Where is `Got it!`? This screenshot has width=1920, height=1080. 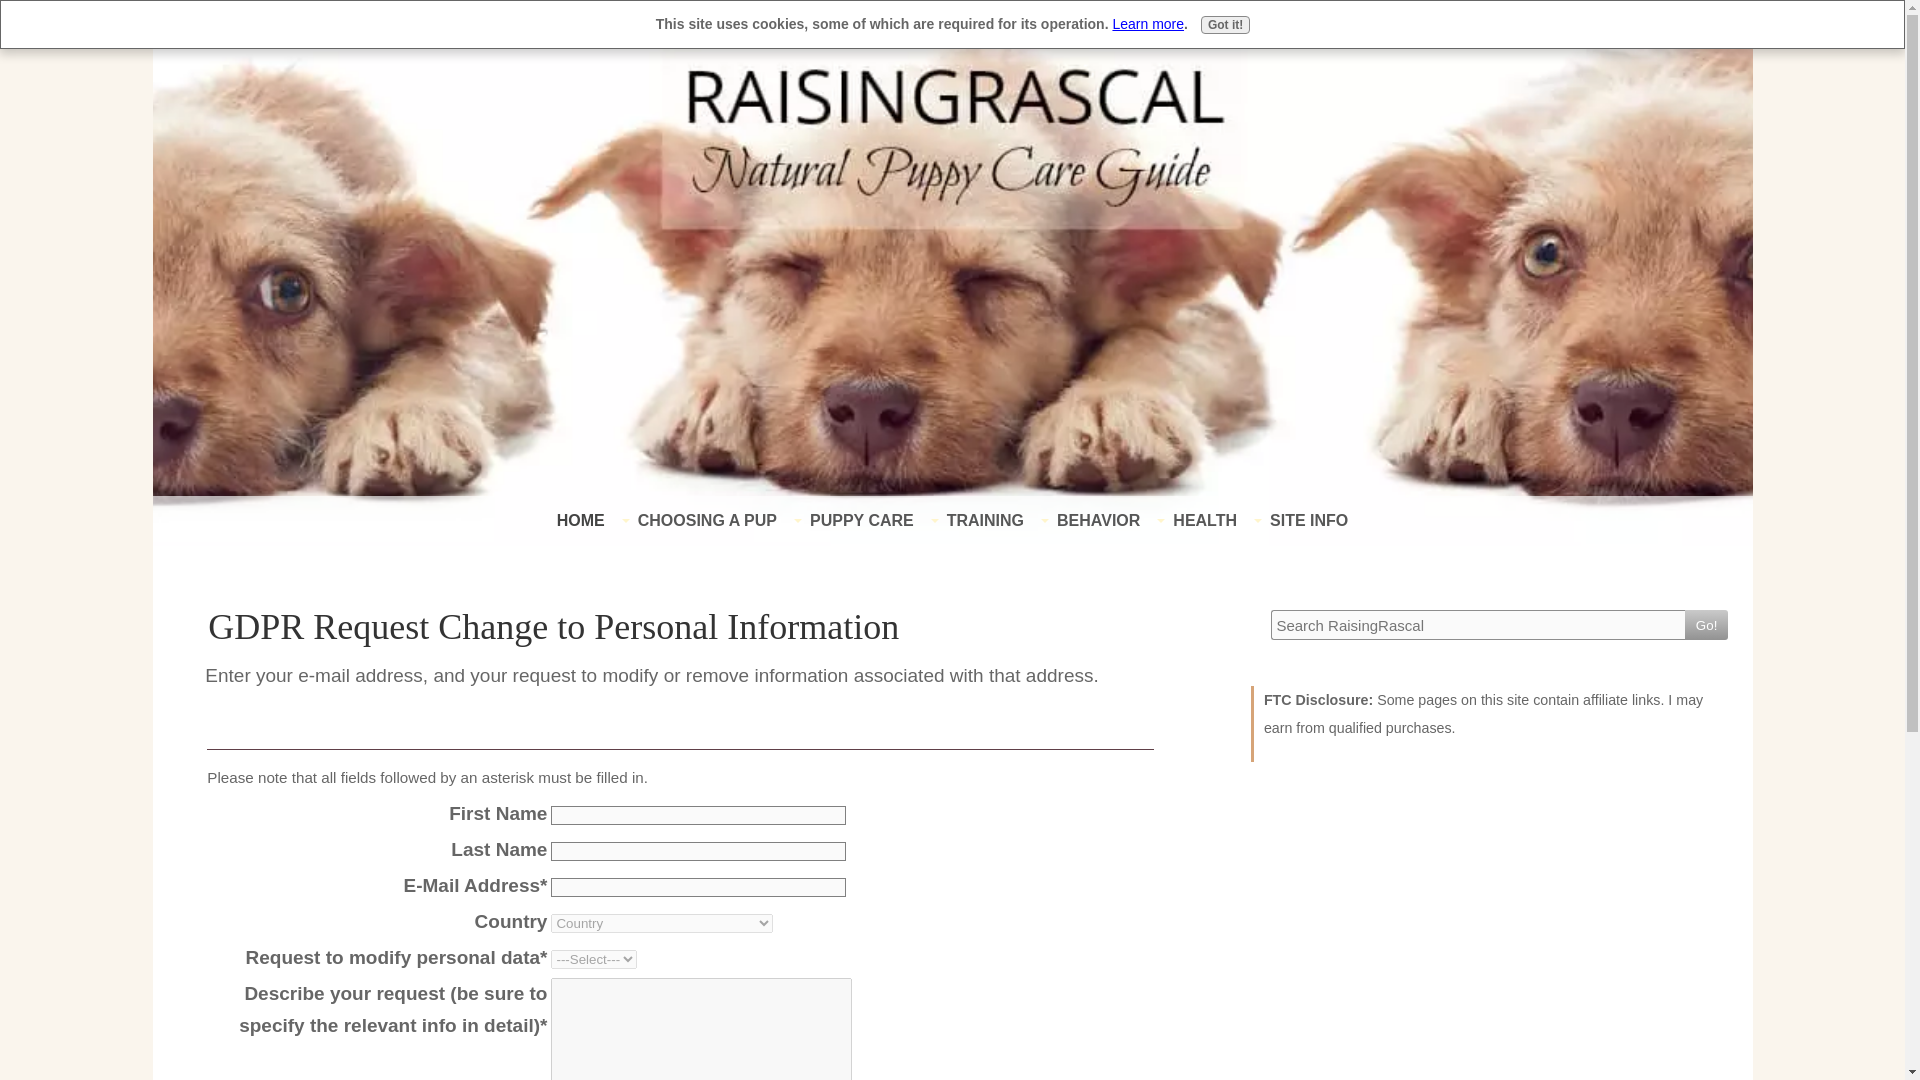 Got it! is located at coordinates (1225, 24).